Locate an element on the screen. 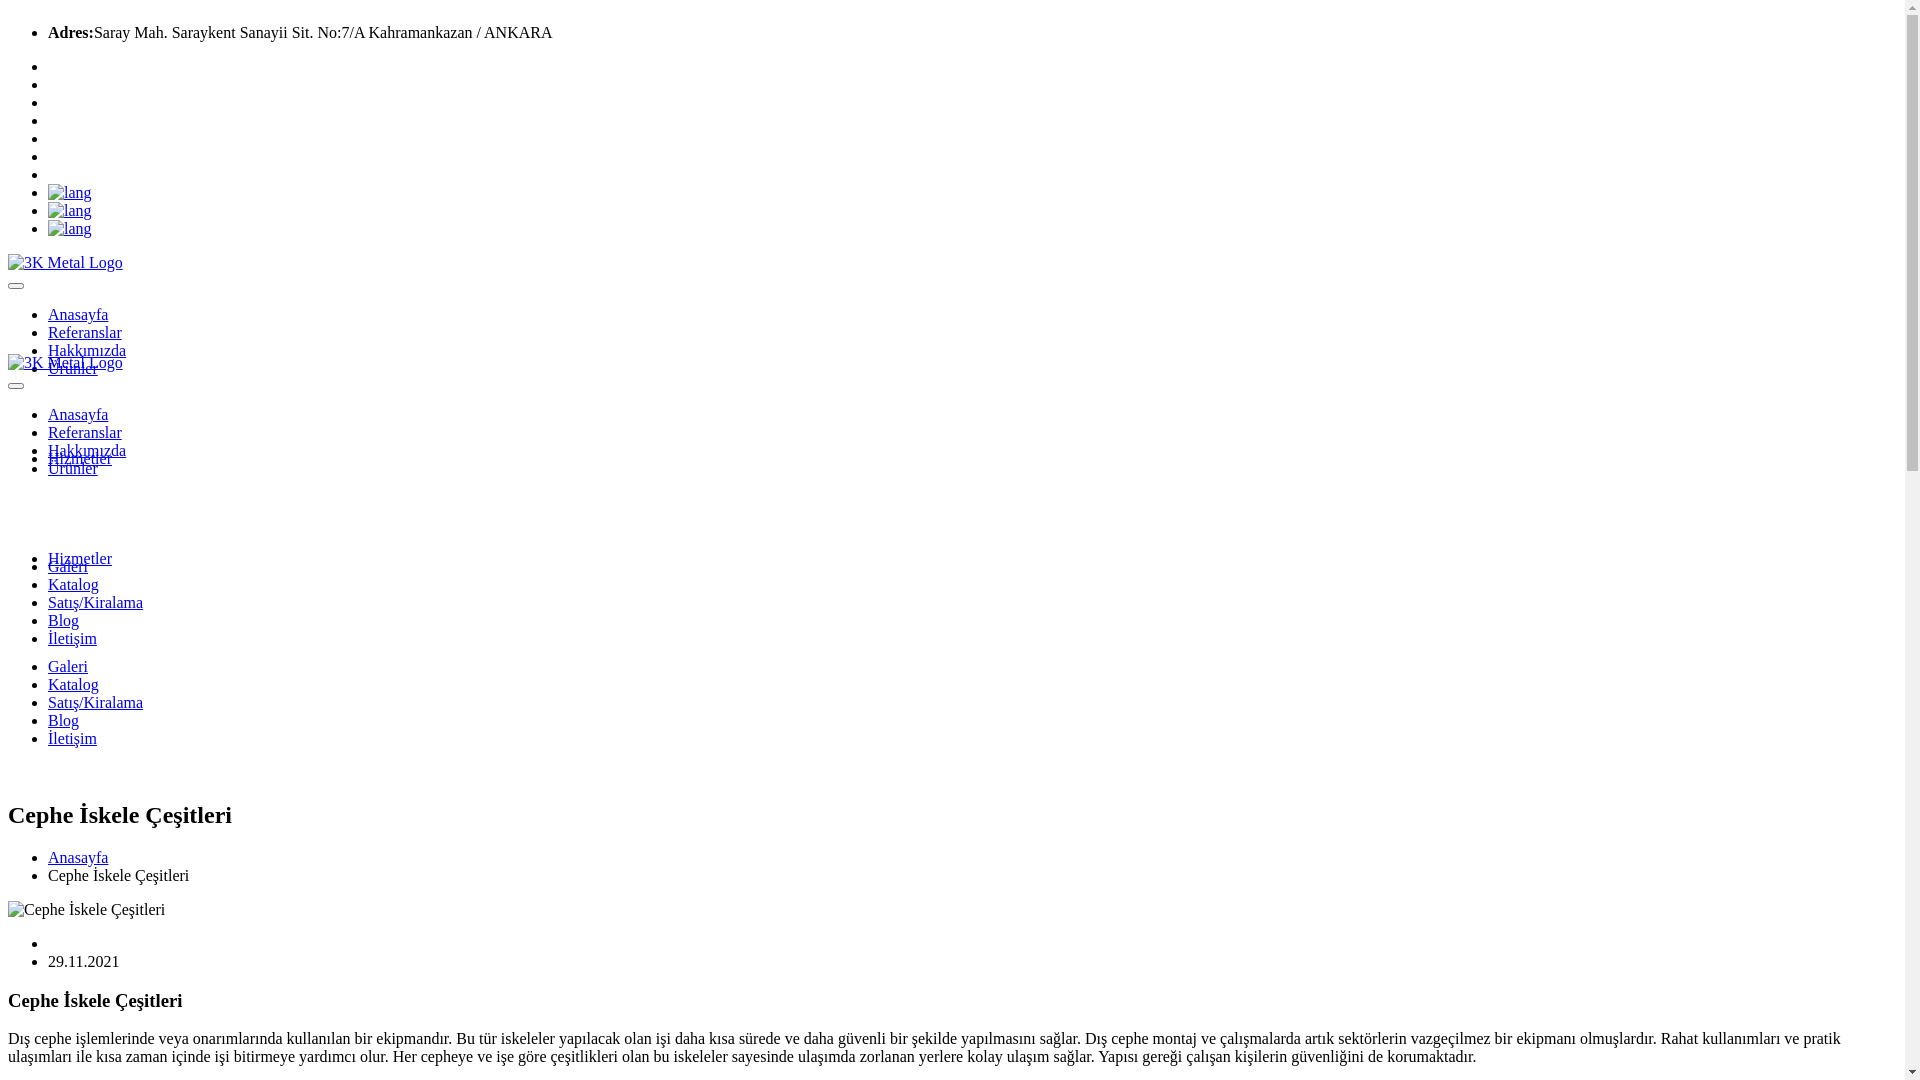 This screenshot has width=1920, height=1080. Referanslar is located at coordinates (85, 332).